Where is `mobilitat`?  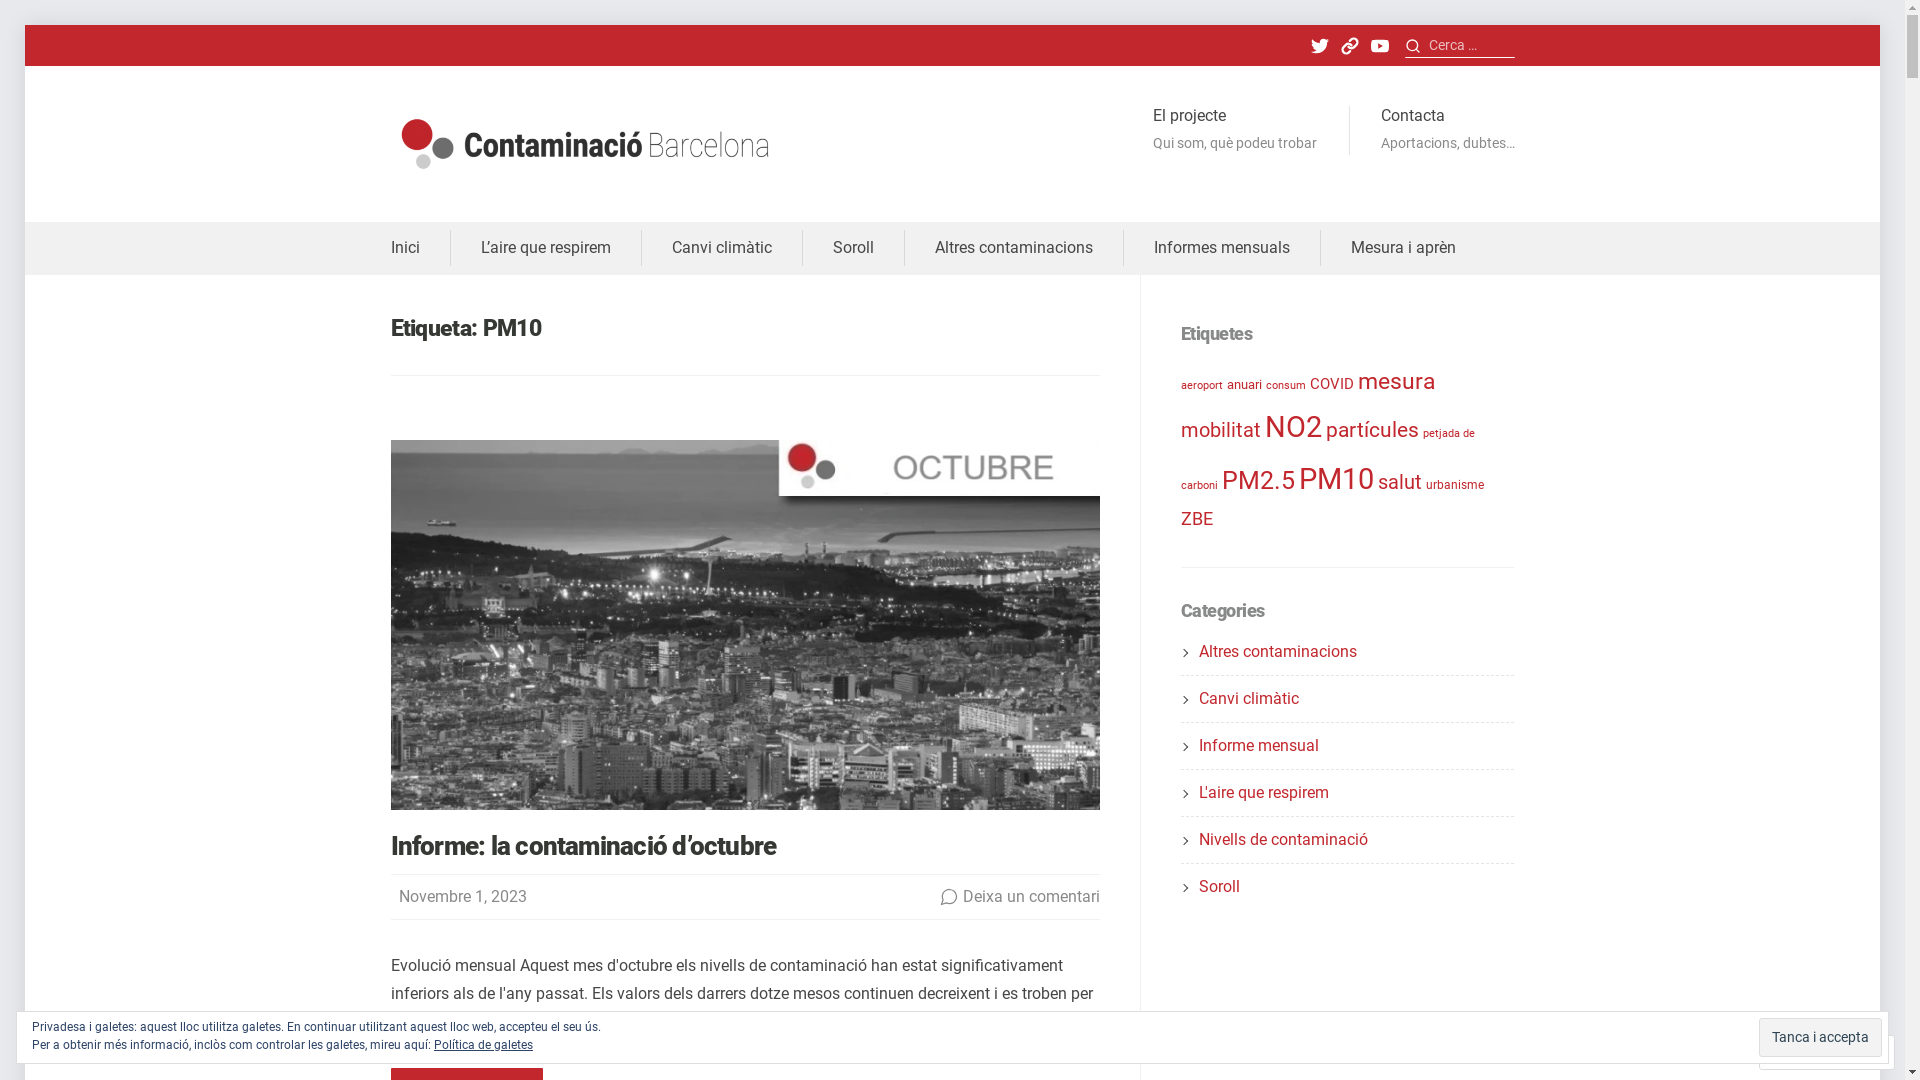 mobilitat is located at coordinates (1221, 430).